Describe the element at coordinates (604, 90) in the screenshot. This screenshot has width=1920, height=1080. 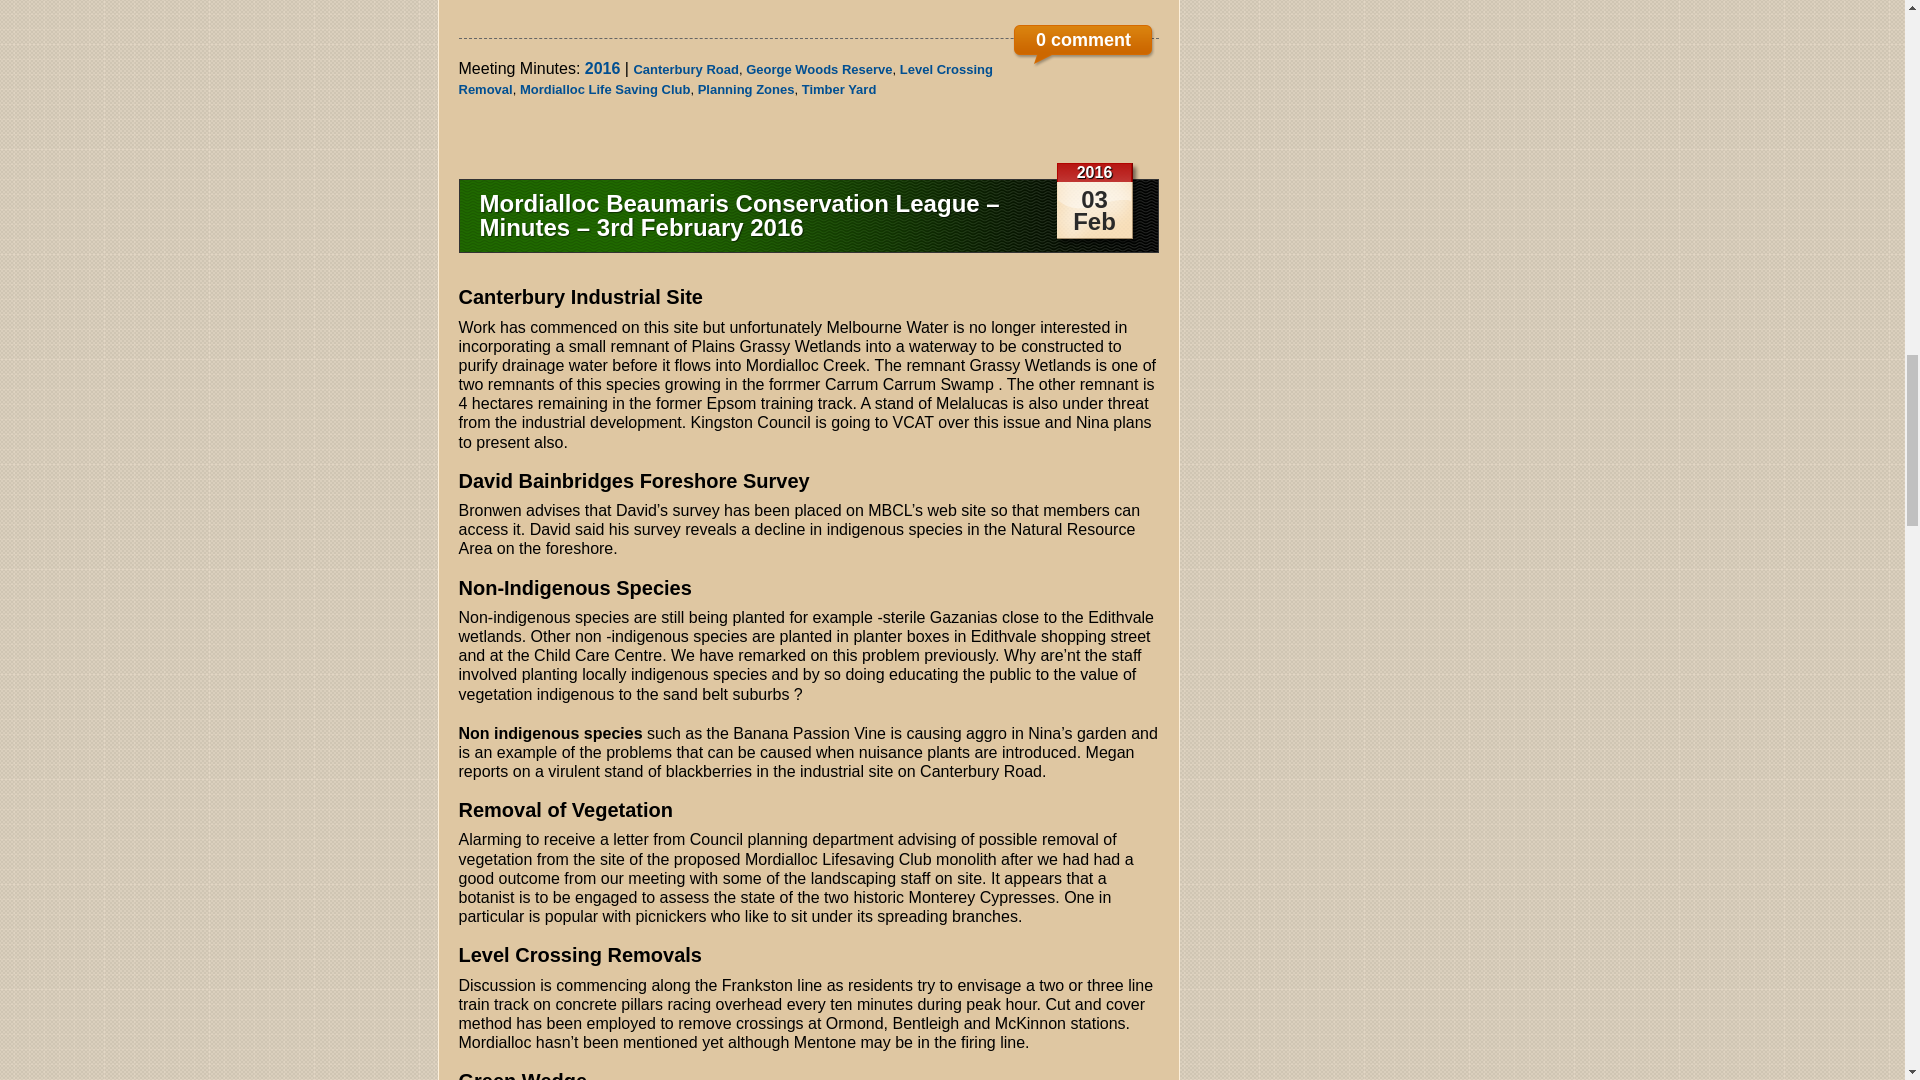
I see `Mordialloc Life Saving Club` at that location.